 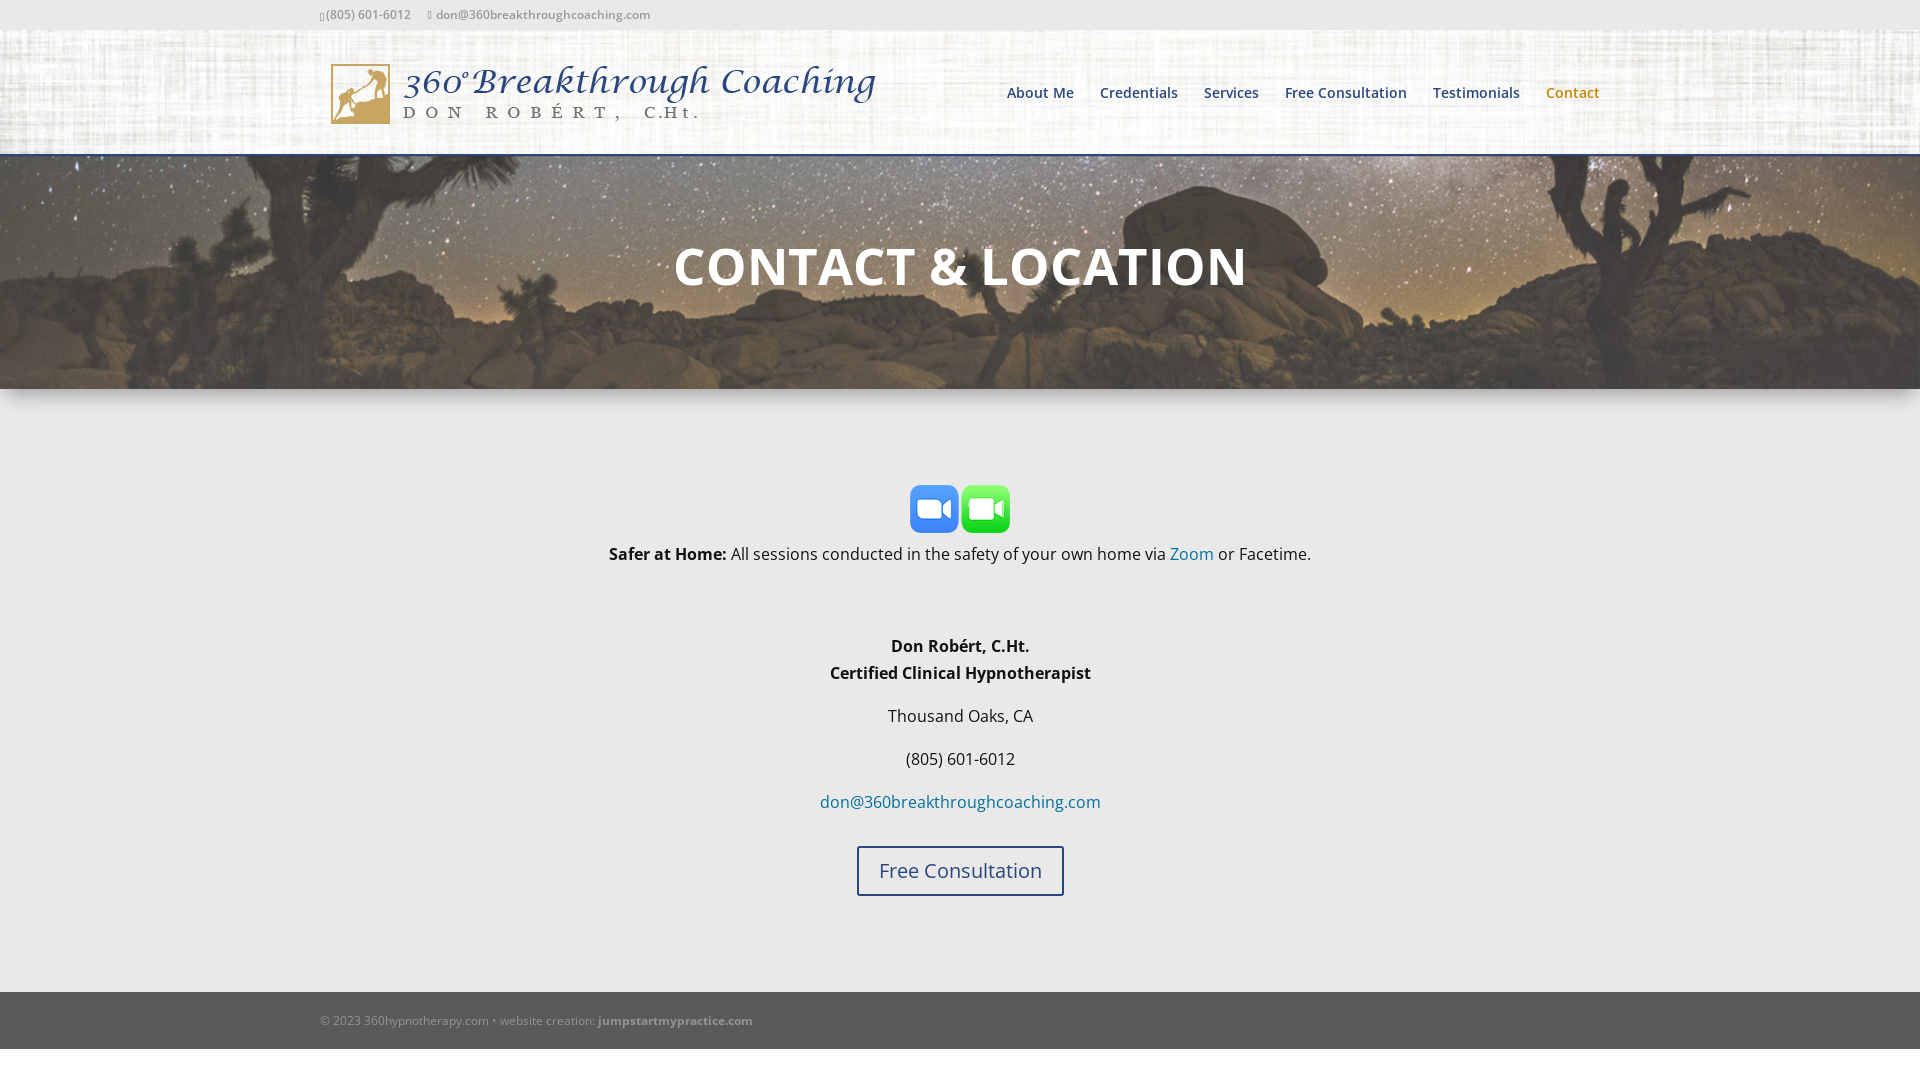 What do you see at coordinates (1232, 120) in the screenshot?
I see `Services` at bounding box center [1232, 120].